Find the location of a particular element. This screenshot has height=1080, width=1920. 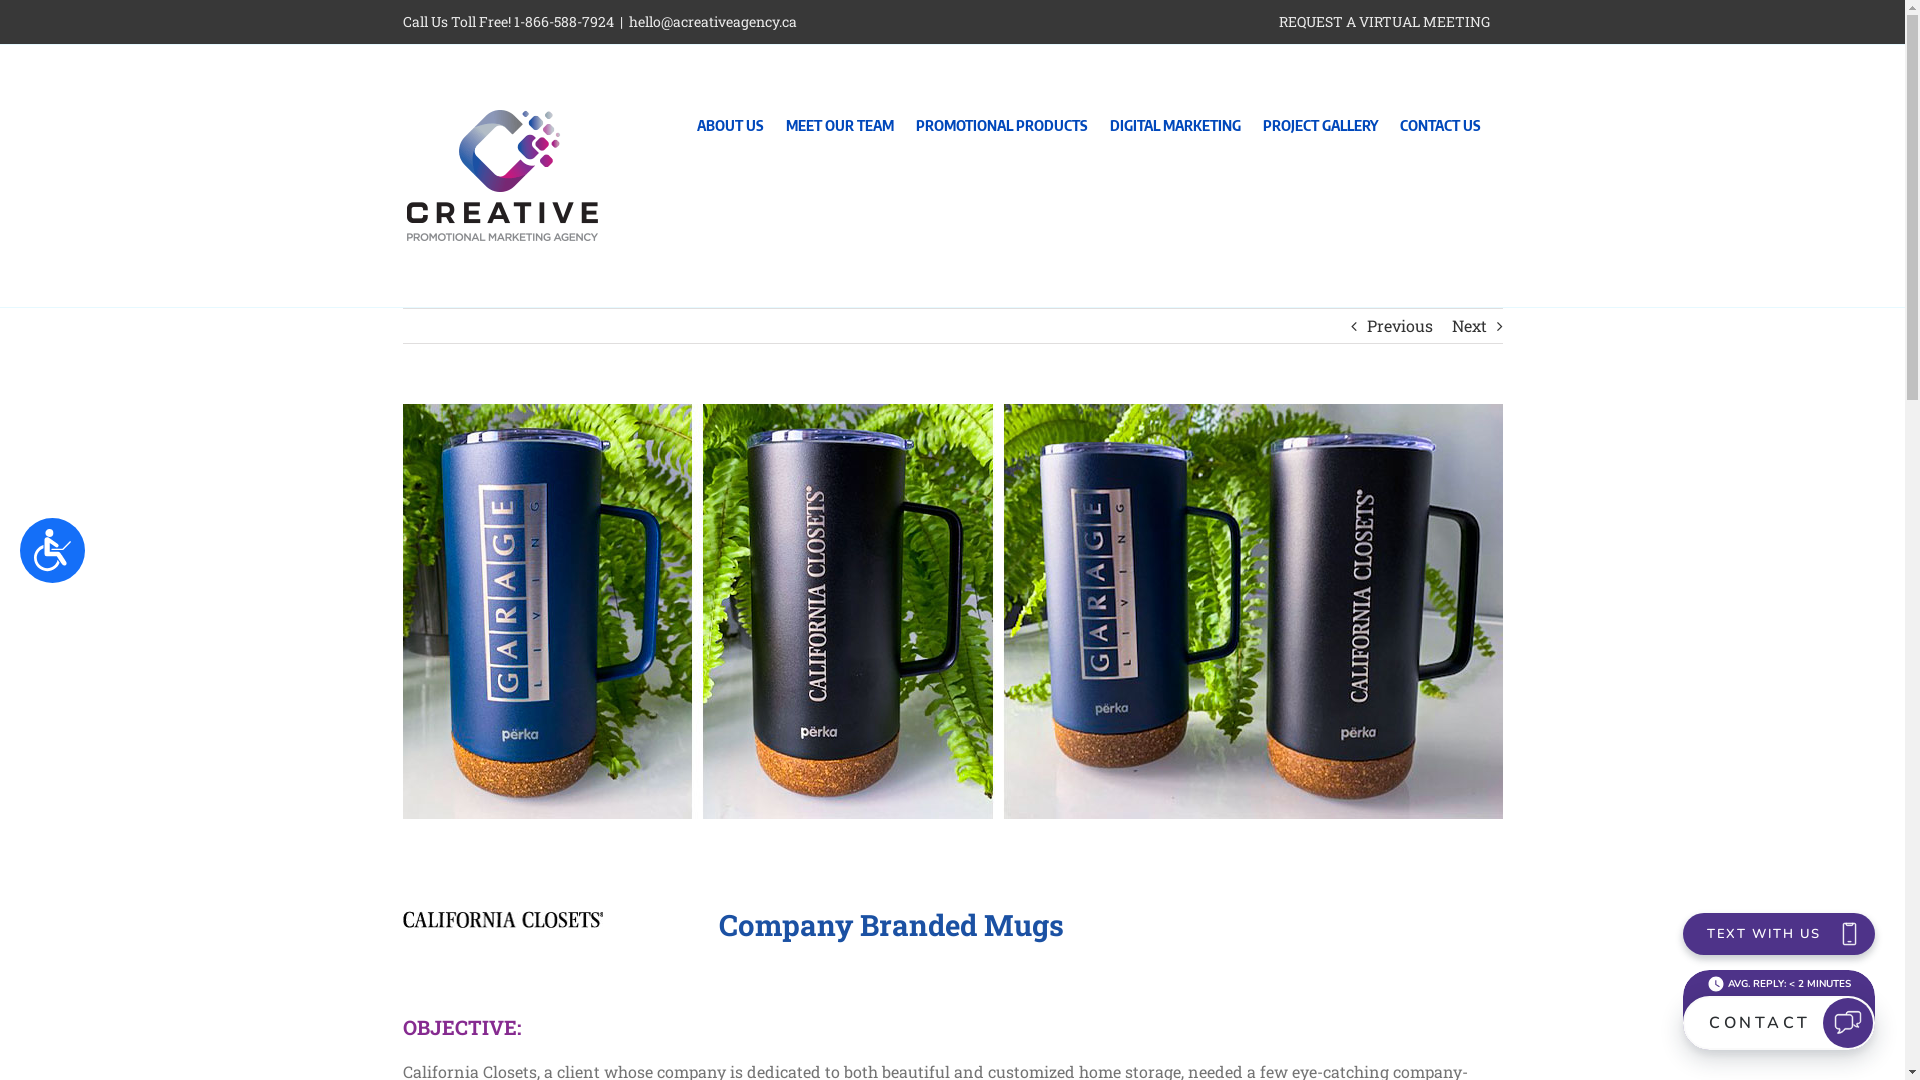

hello@acreativeagency.ca is located at coordinates (712, 22).